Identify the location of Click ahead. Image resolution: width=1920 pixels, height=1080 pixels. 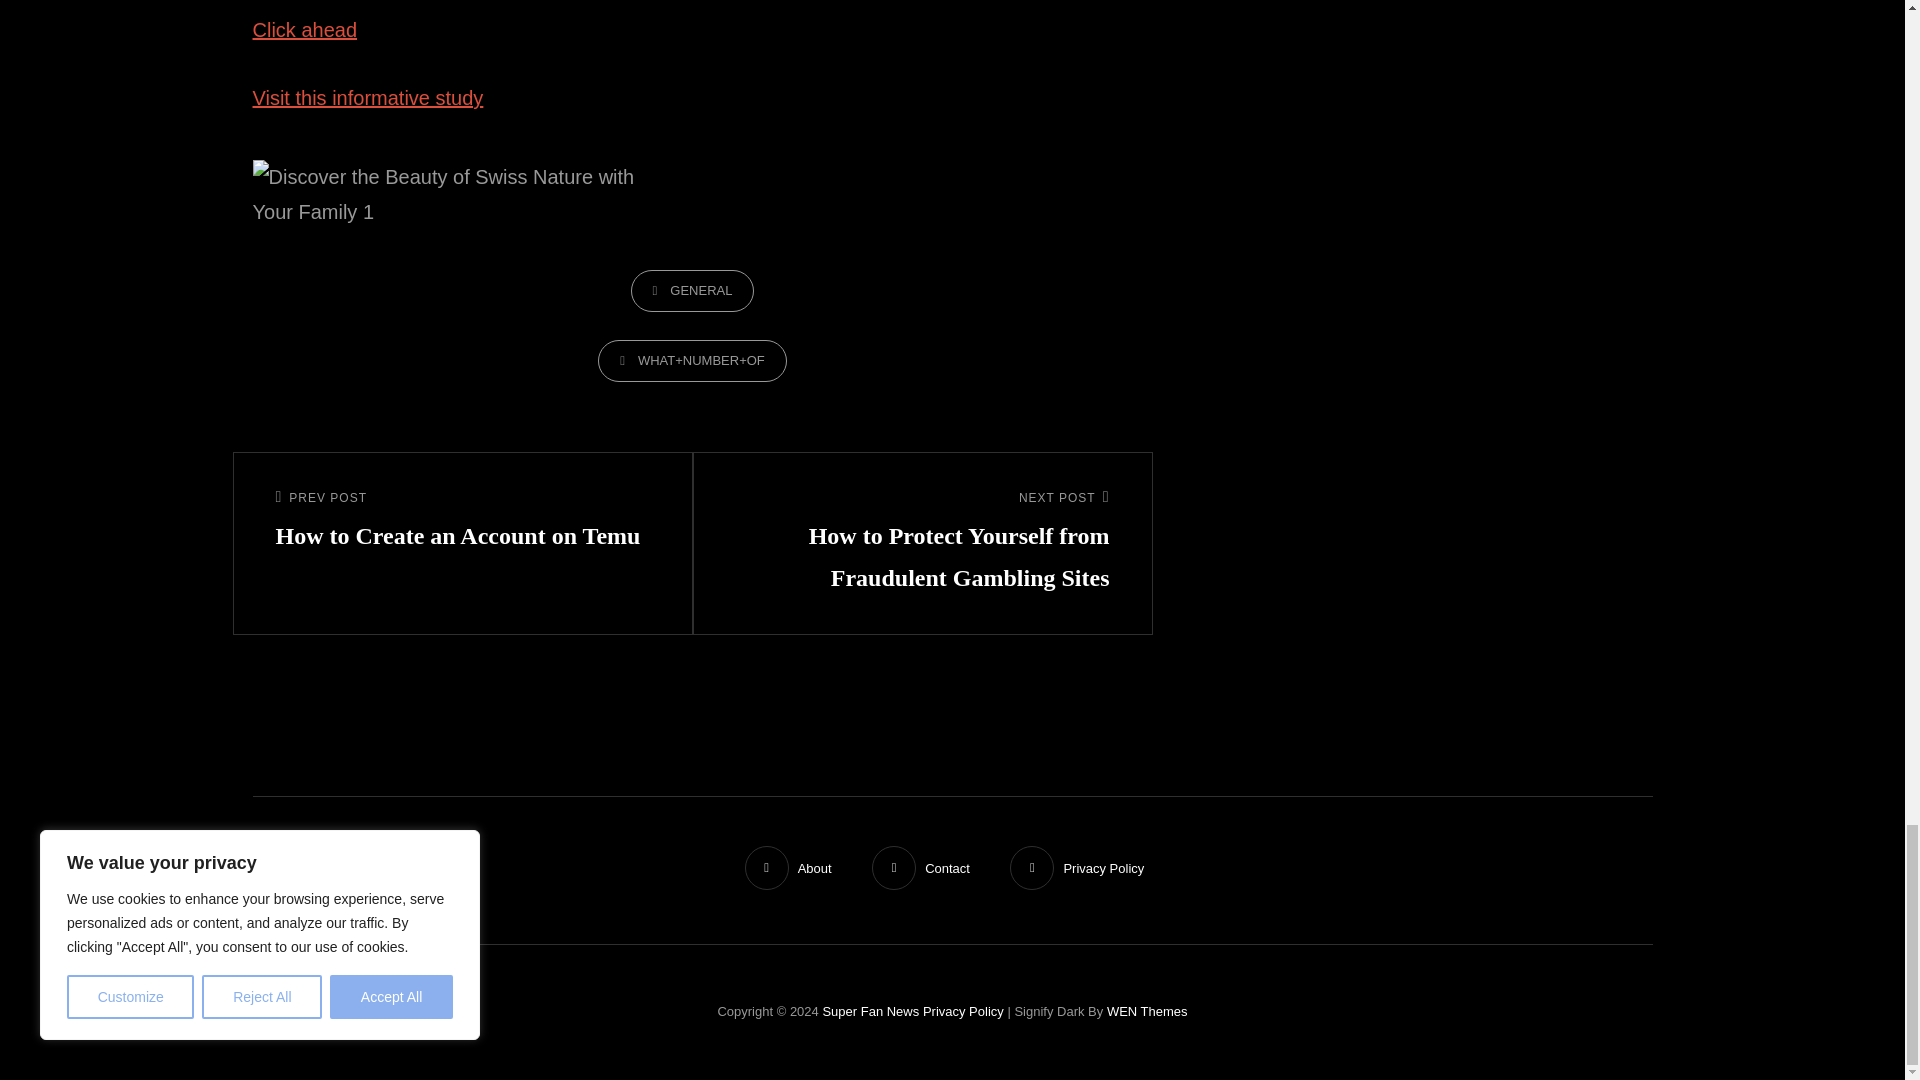
(463, 522).